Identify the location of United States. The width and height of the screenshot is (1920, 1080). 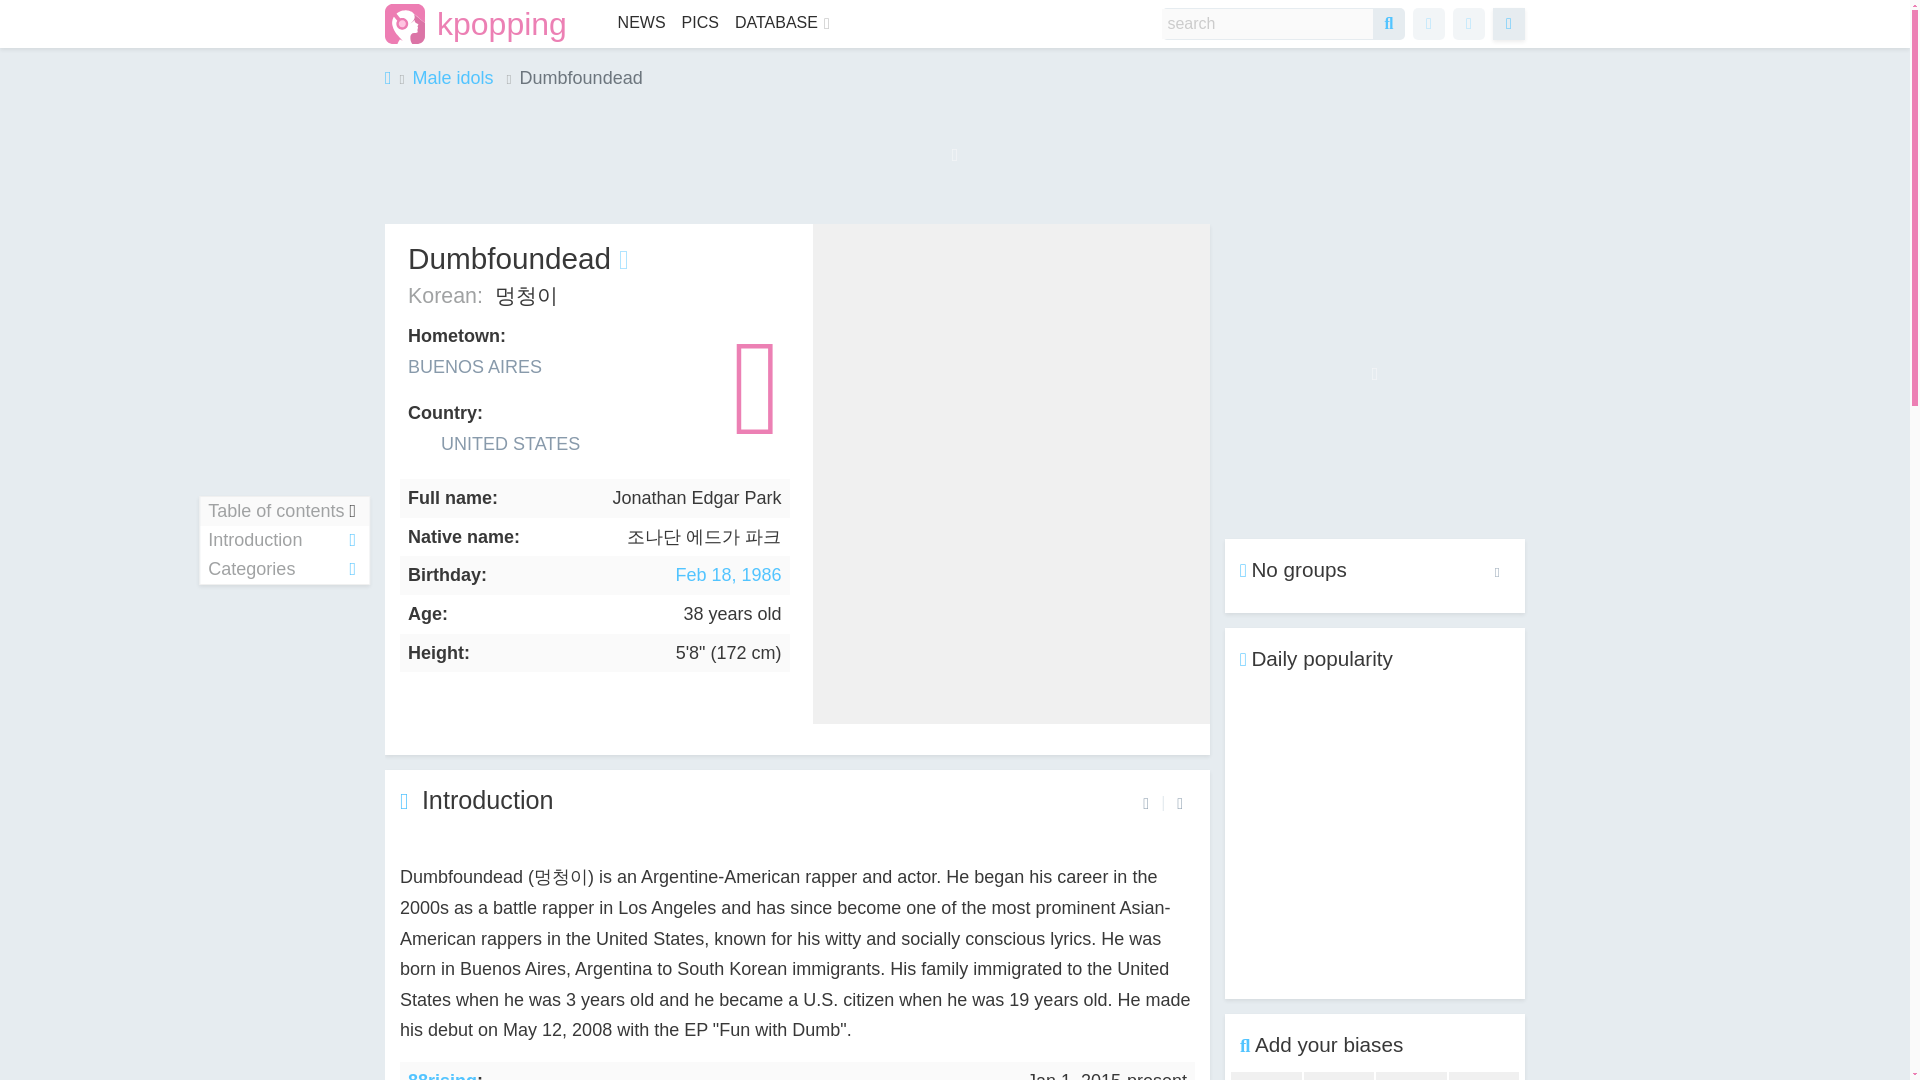
(692, 388).